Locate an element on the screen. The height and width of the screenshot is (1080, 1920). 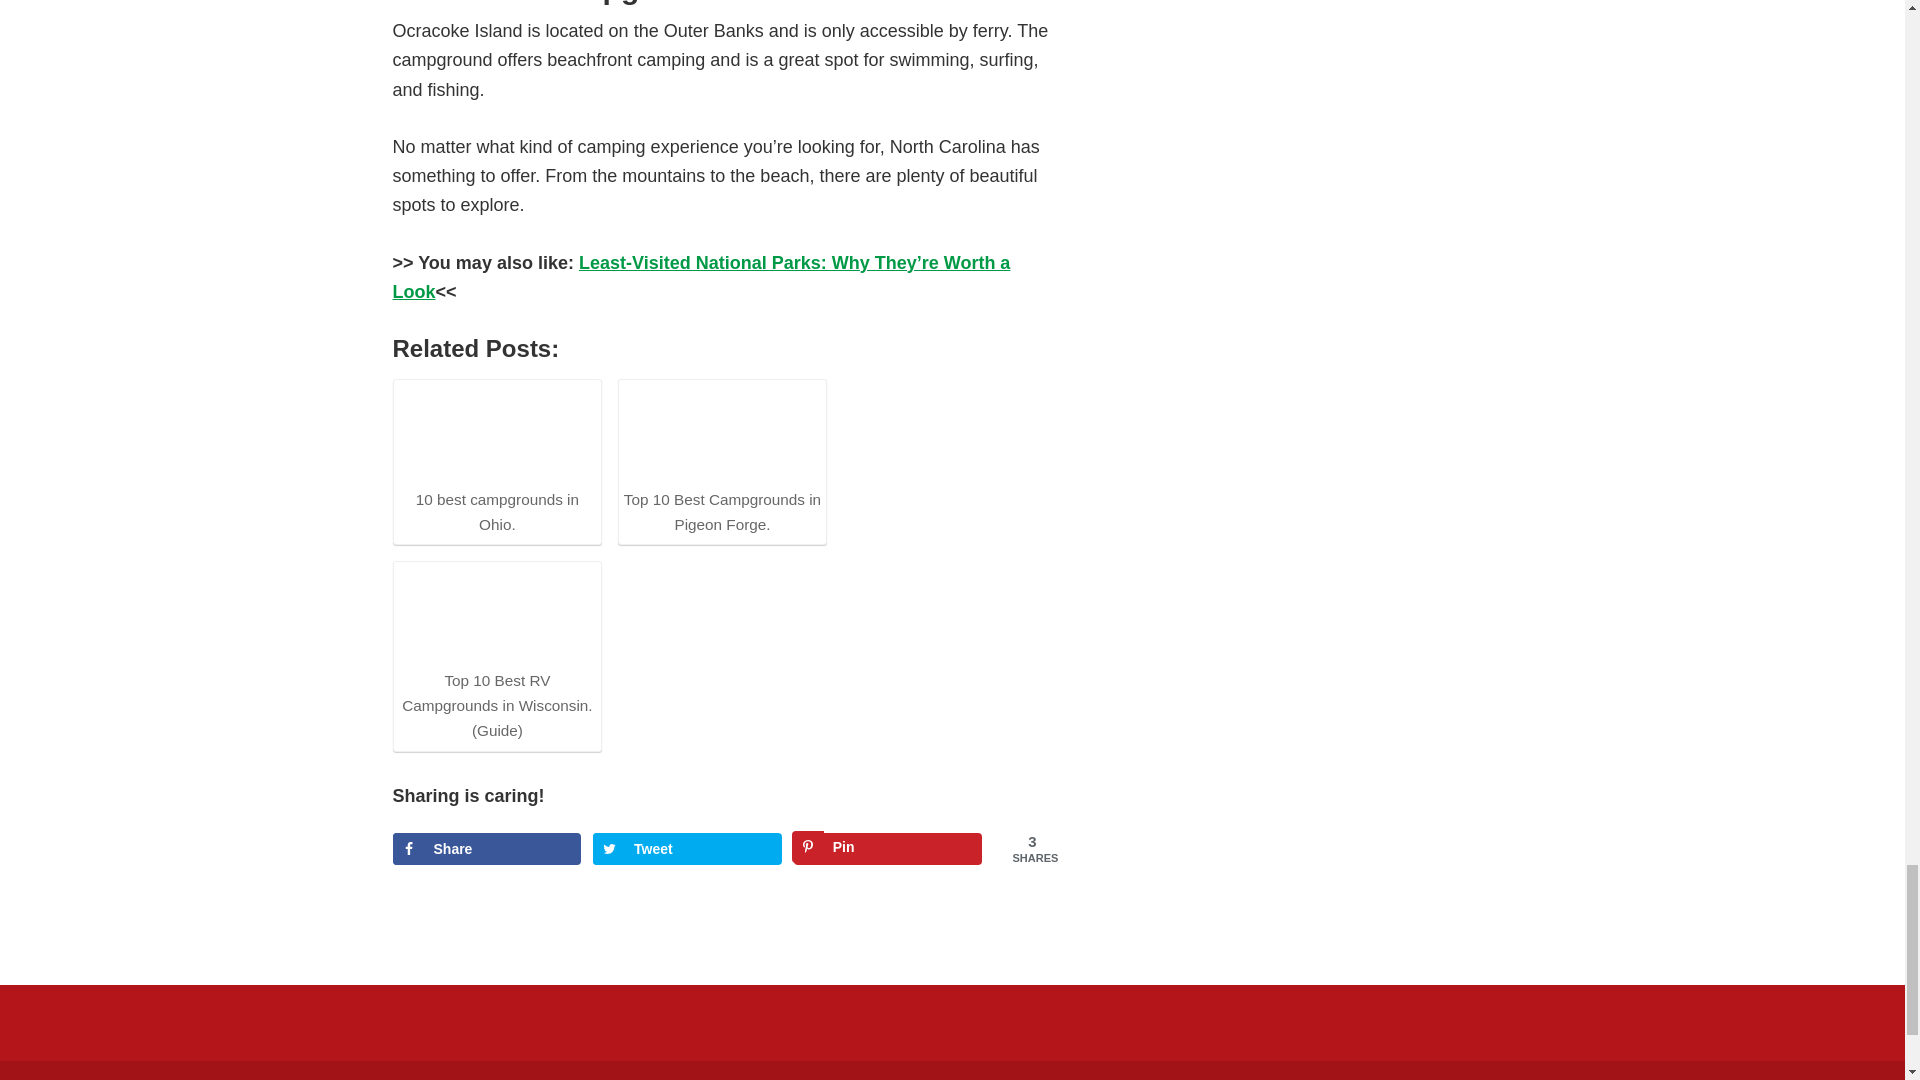
Share is located at coordinates (486, 848).